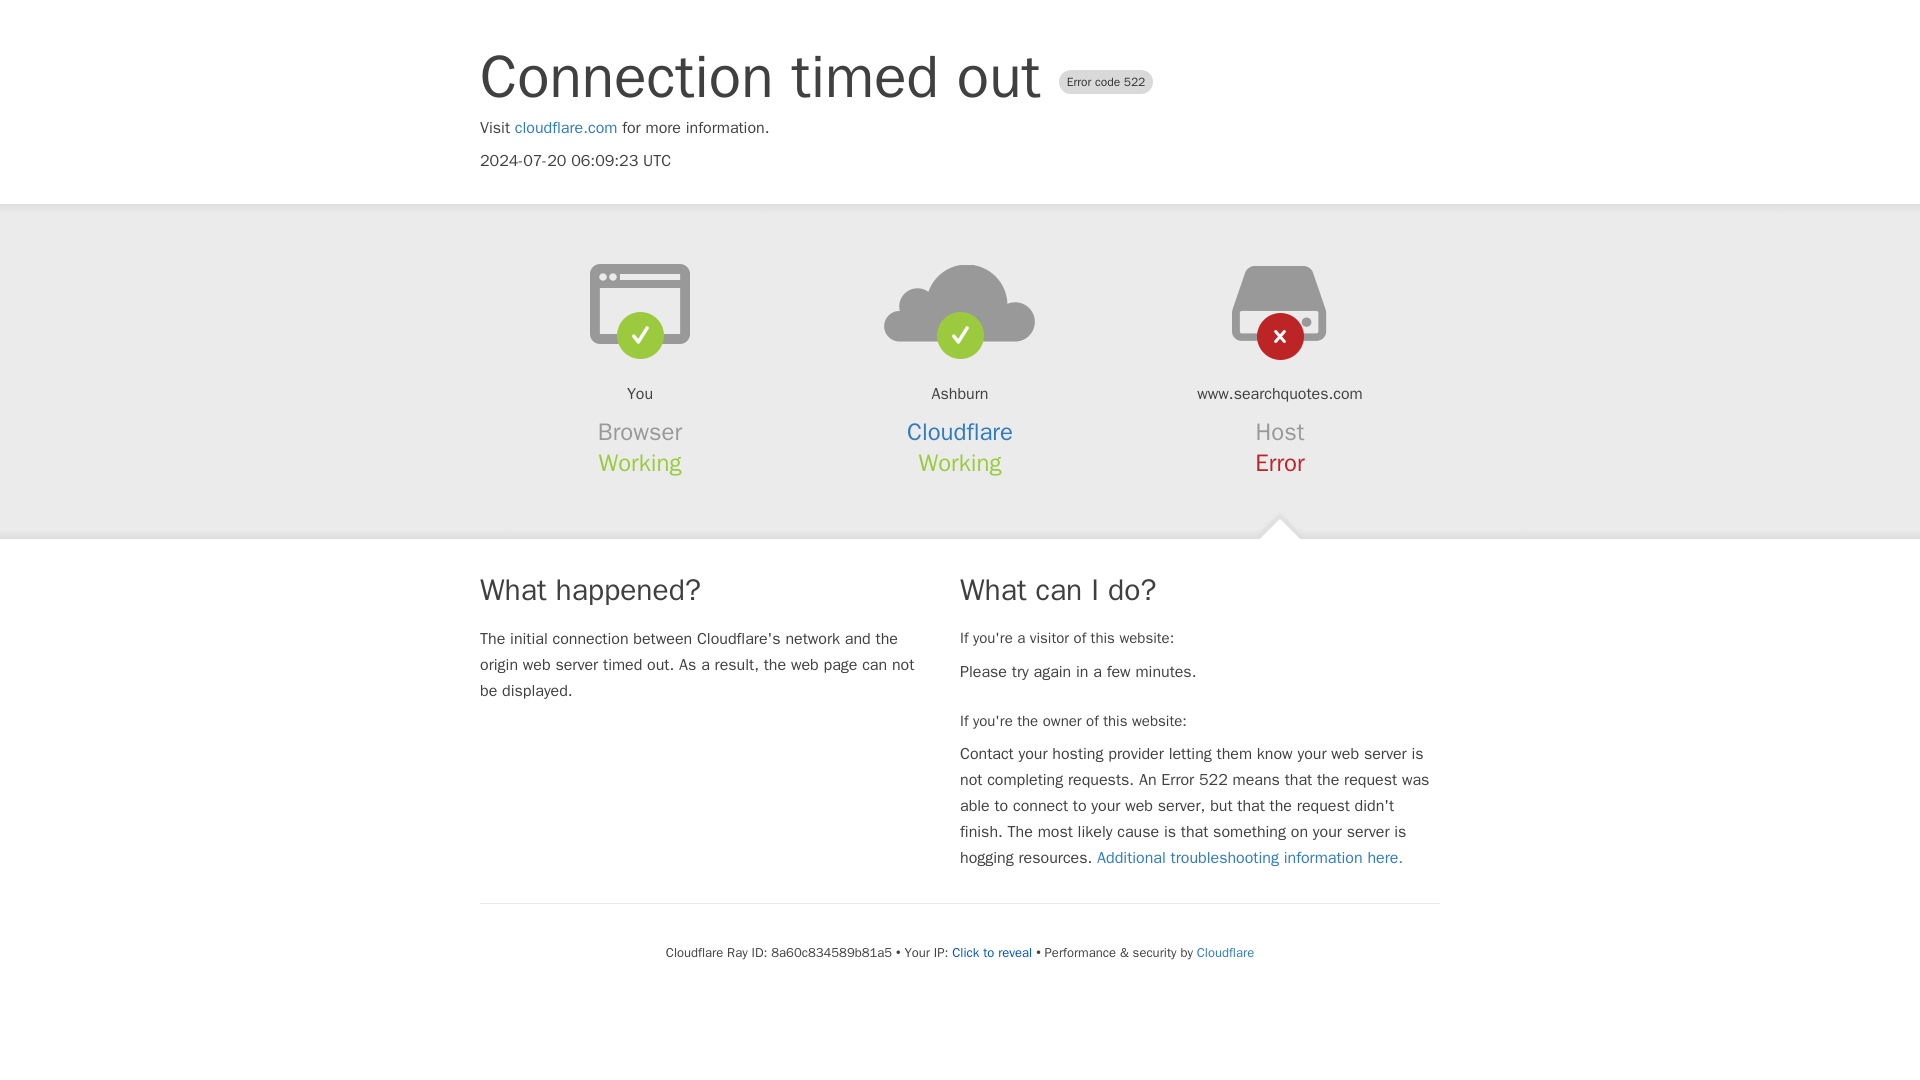 The height and width of the screenshot is (1080, 1920). Describe the element at coordinates (992, 952) in the screenshot. I see `Click to reveal` at that location.